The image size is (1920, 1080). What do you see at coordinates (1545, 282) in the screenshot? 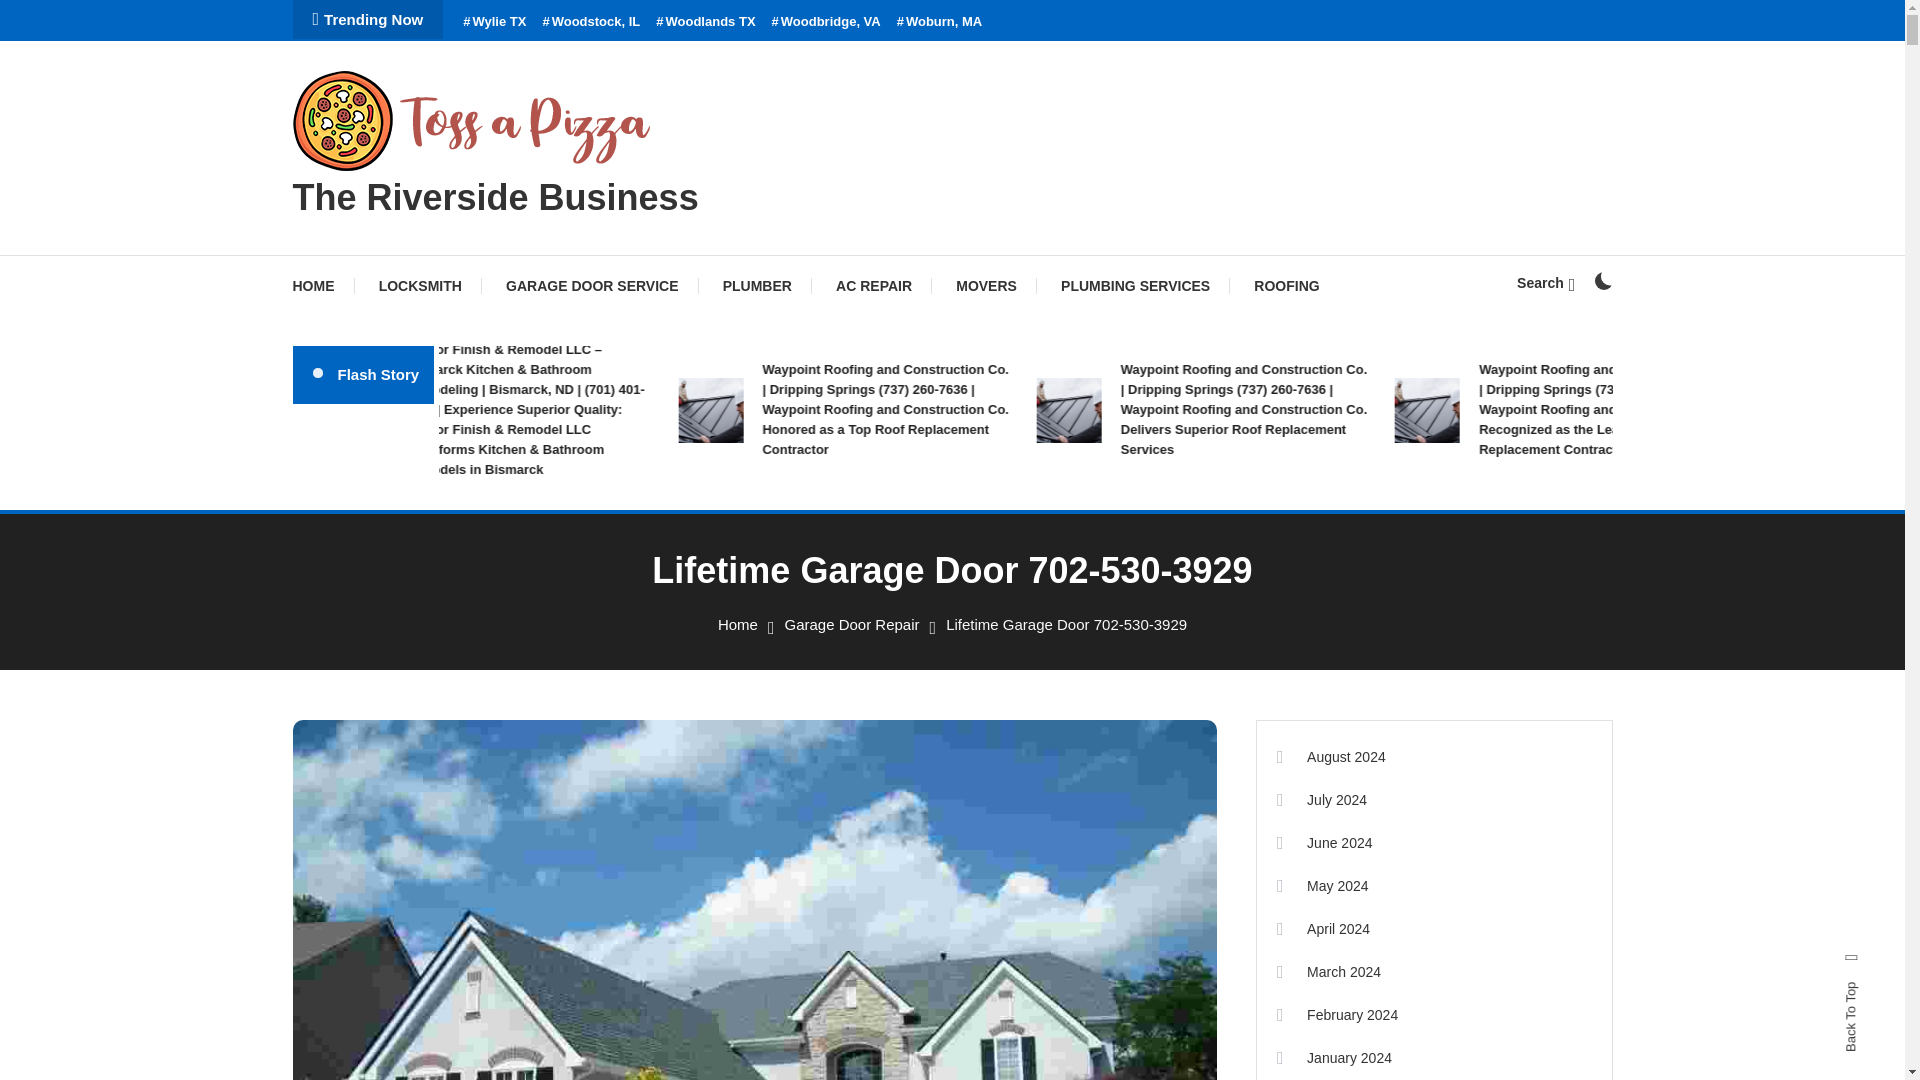
I see `Search` at bounding box center [1545, 282].